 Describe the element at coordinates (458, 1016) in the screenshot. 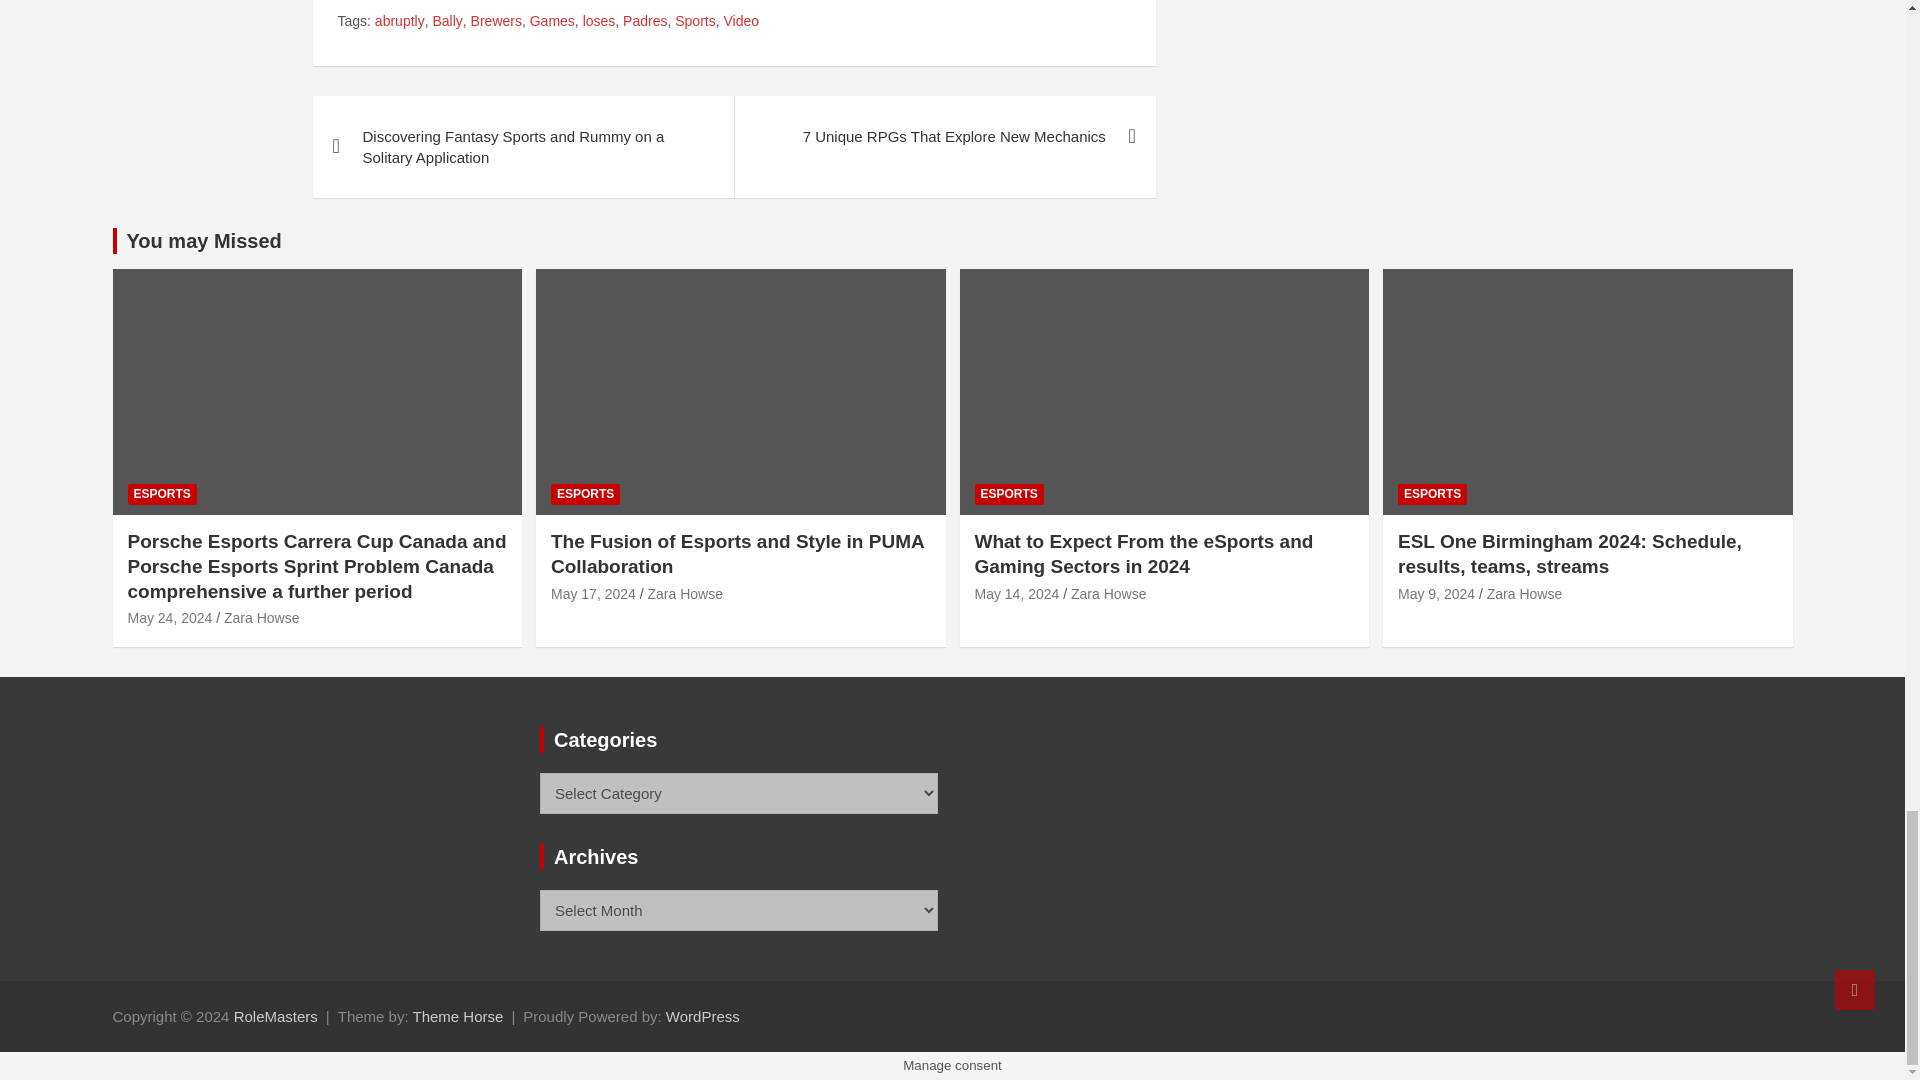

I see `Theme Horse` at that location.